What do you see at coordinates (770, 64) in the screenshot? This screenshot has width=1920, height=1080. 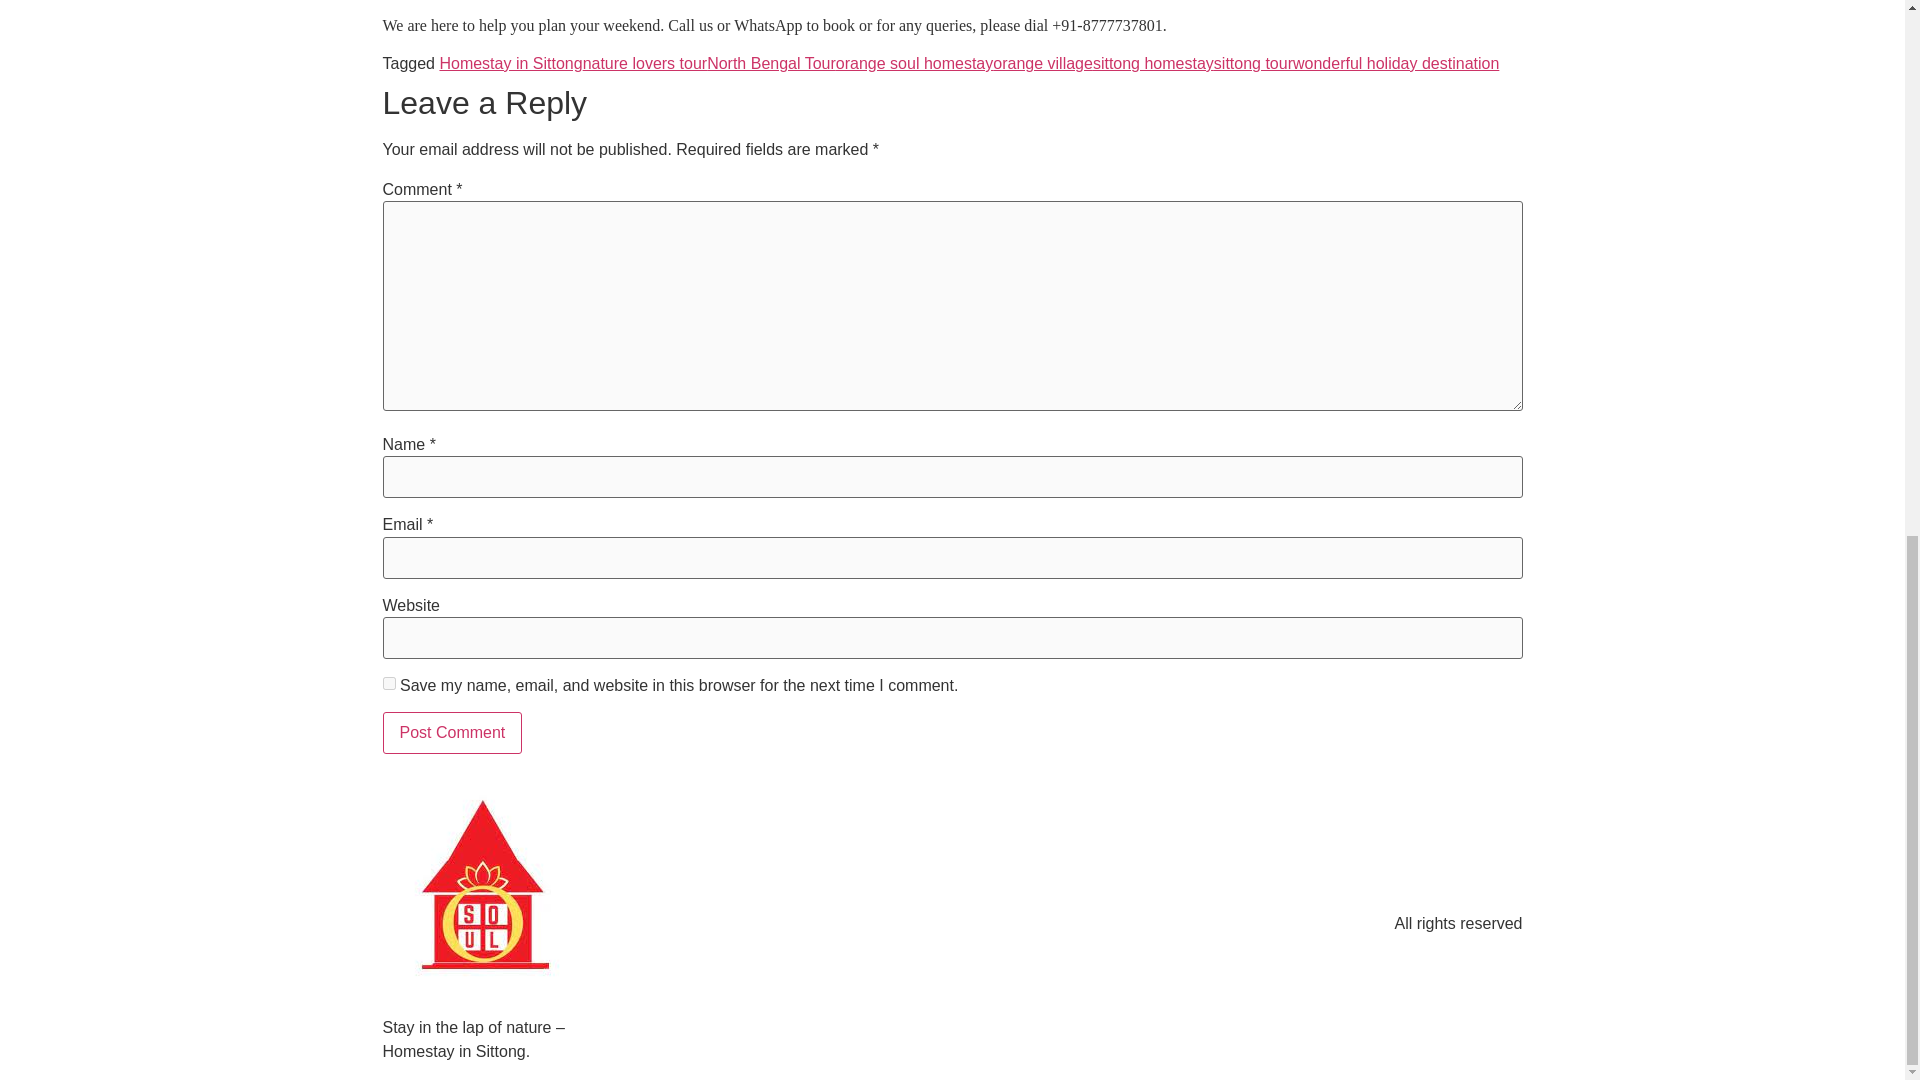 I see `North Bengal Tour` at bounding box center [770, 64].